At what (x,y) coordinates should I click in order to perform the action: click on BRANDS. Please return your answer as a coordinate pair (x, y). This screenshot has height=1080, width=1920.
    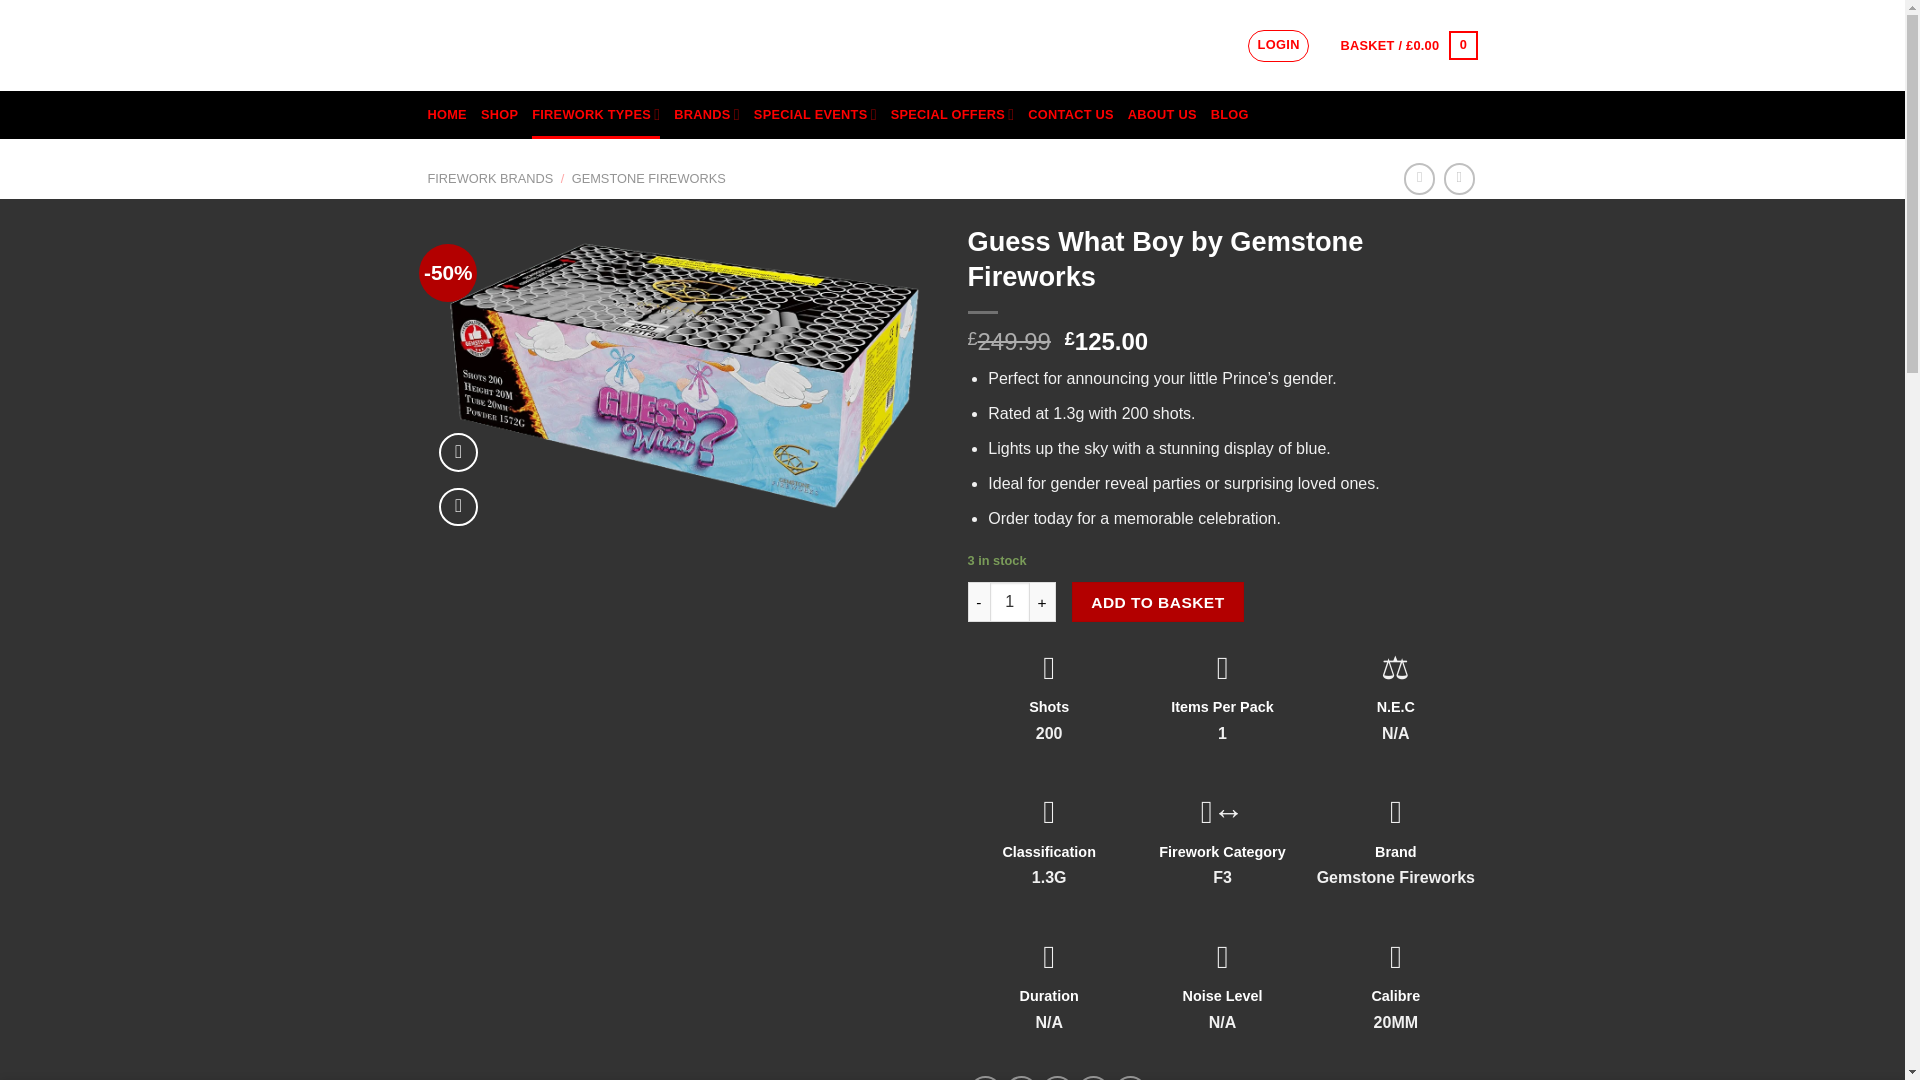
    Looking at the image, I should click on (706, 114).